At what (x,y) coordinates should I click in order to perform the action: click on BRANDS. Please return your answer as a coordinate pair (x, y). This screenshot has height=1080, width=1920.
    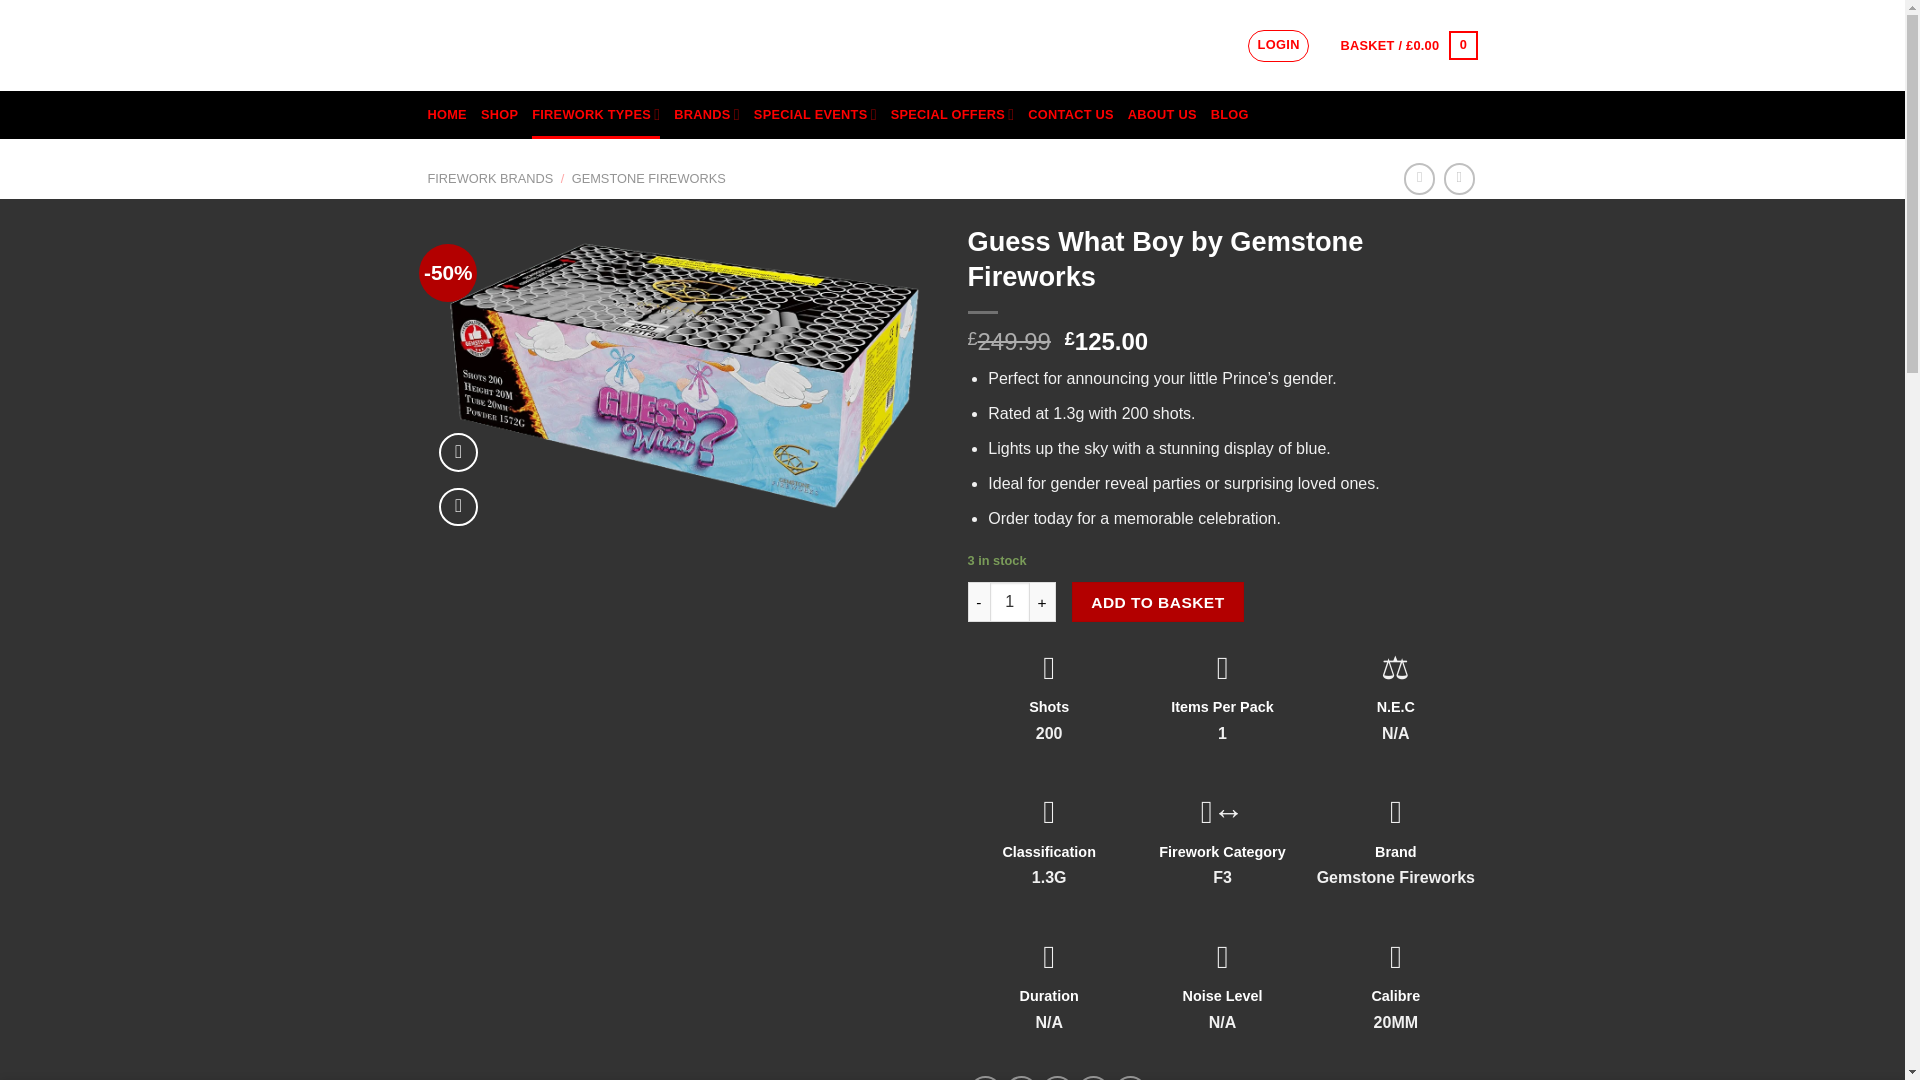
    Looking at the image, I should click on (706, 114).